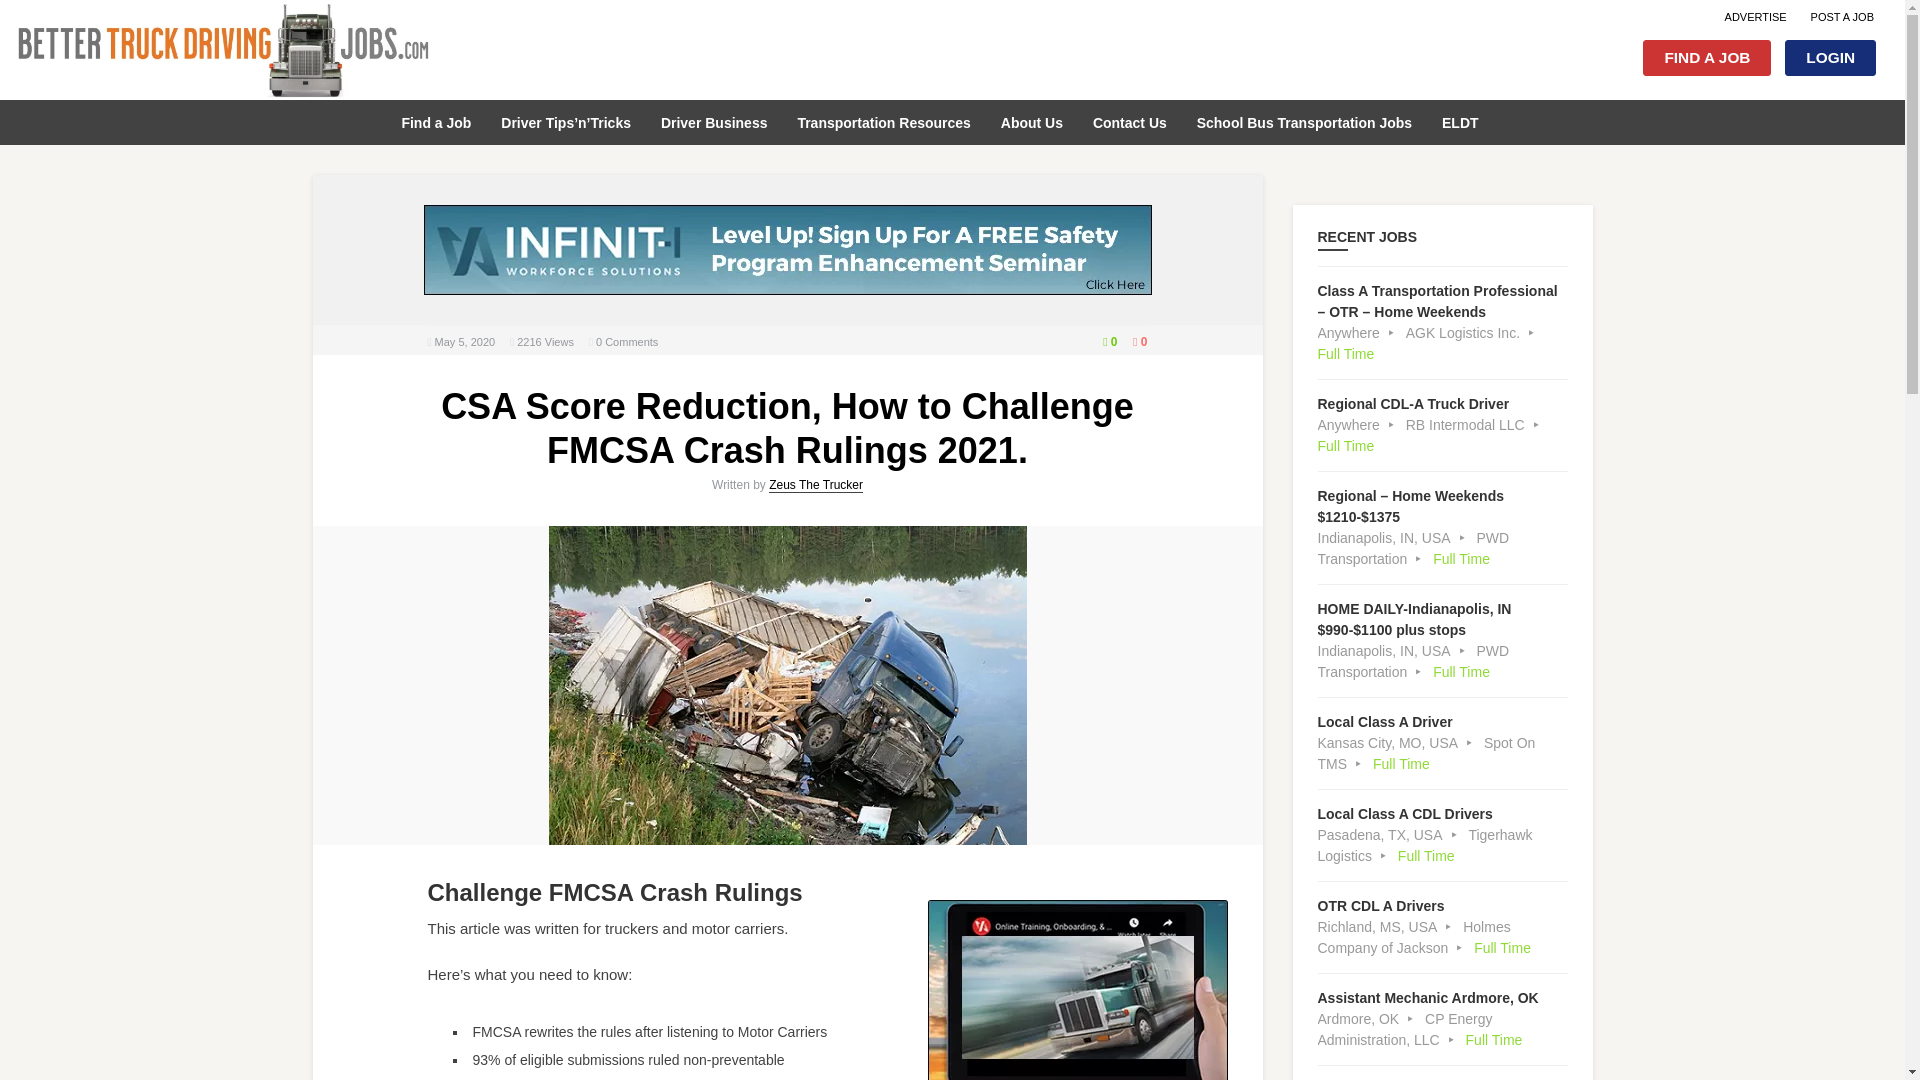 This screenshot has height=1080, width=1920. What do you see at coordinates (816, 485) in the screenshot?
I see `Posts by Zeus The Trucker` at bounding box center [816, 485].